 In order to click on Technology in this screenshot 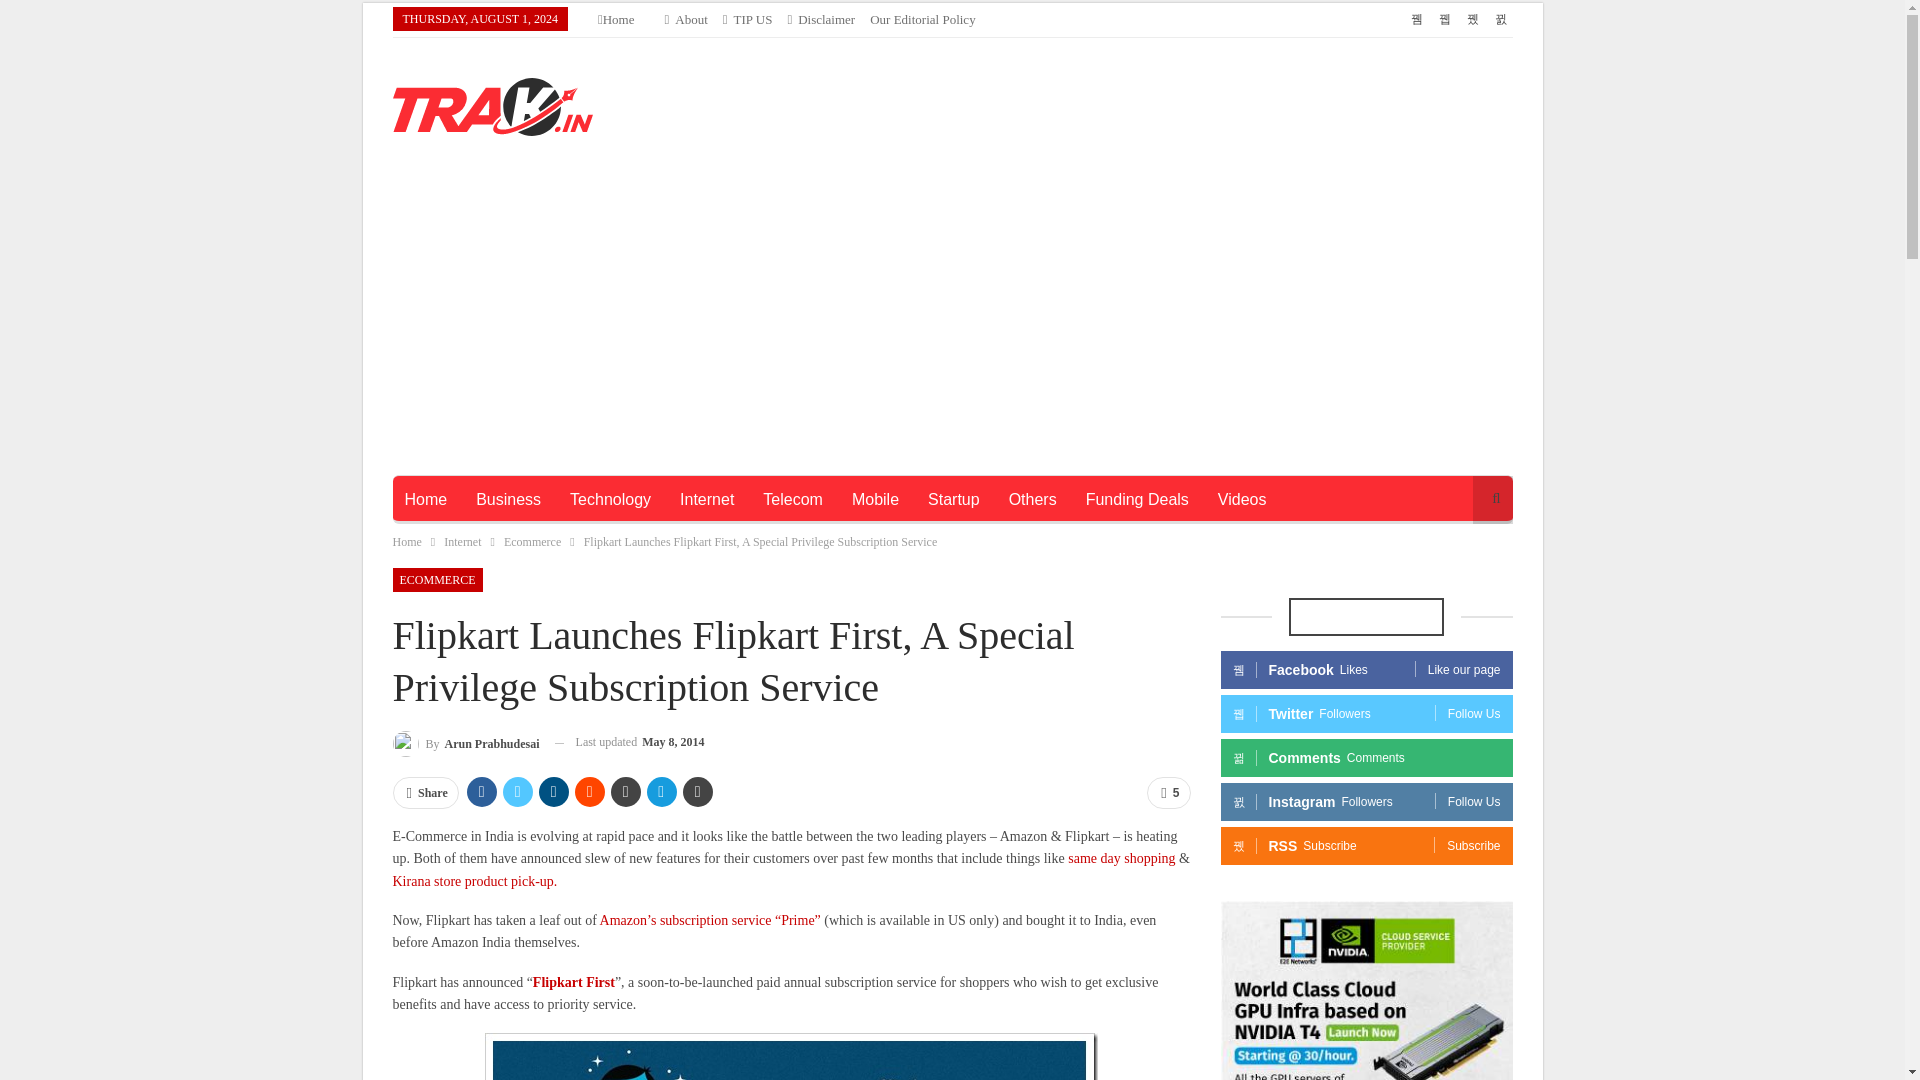, I will do `click(610, 500)`.